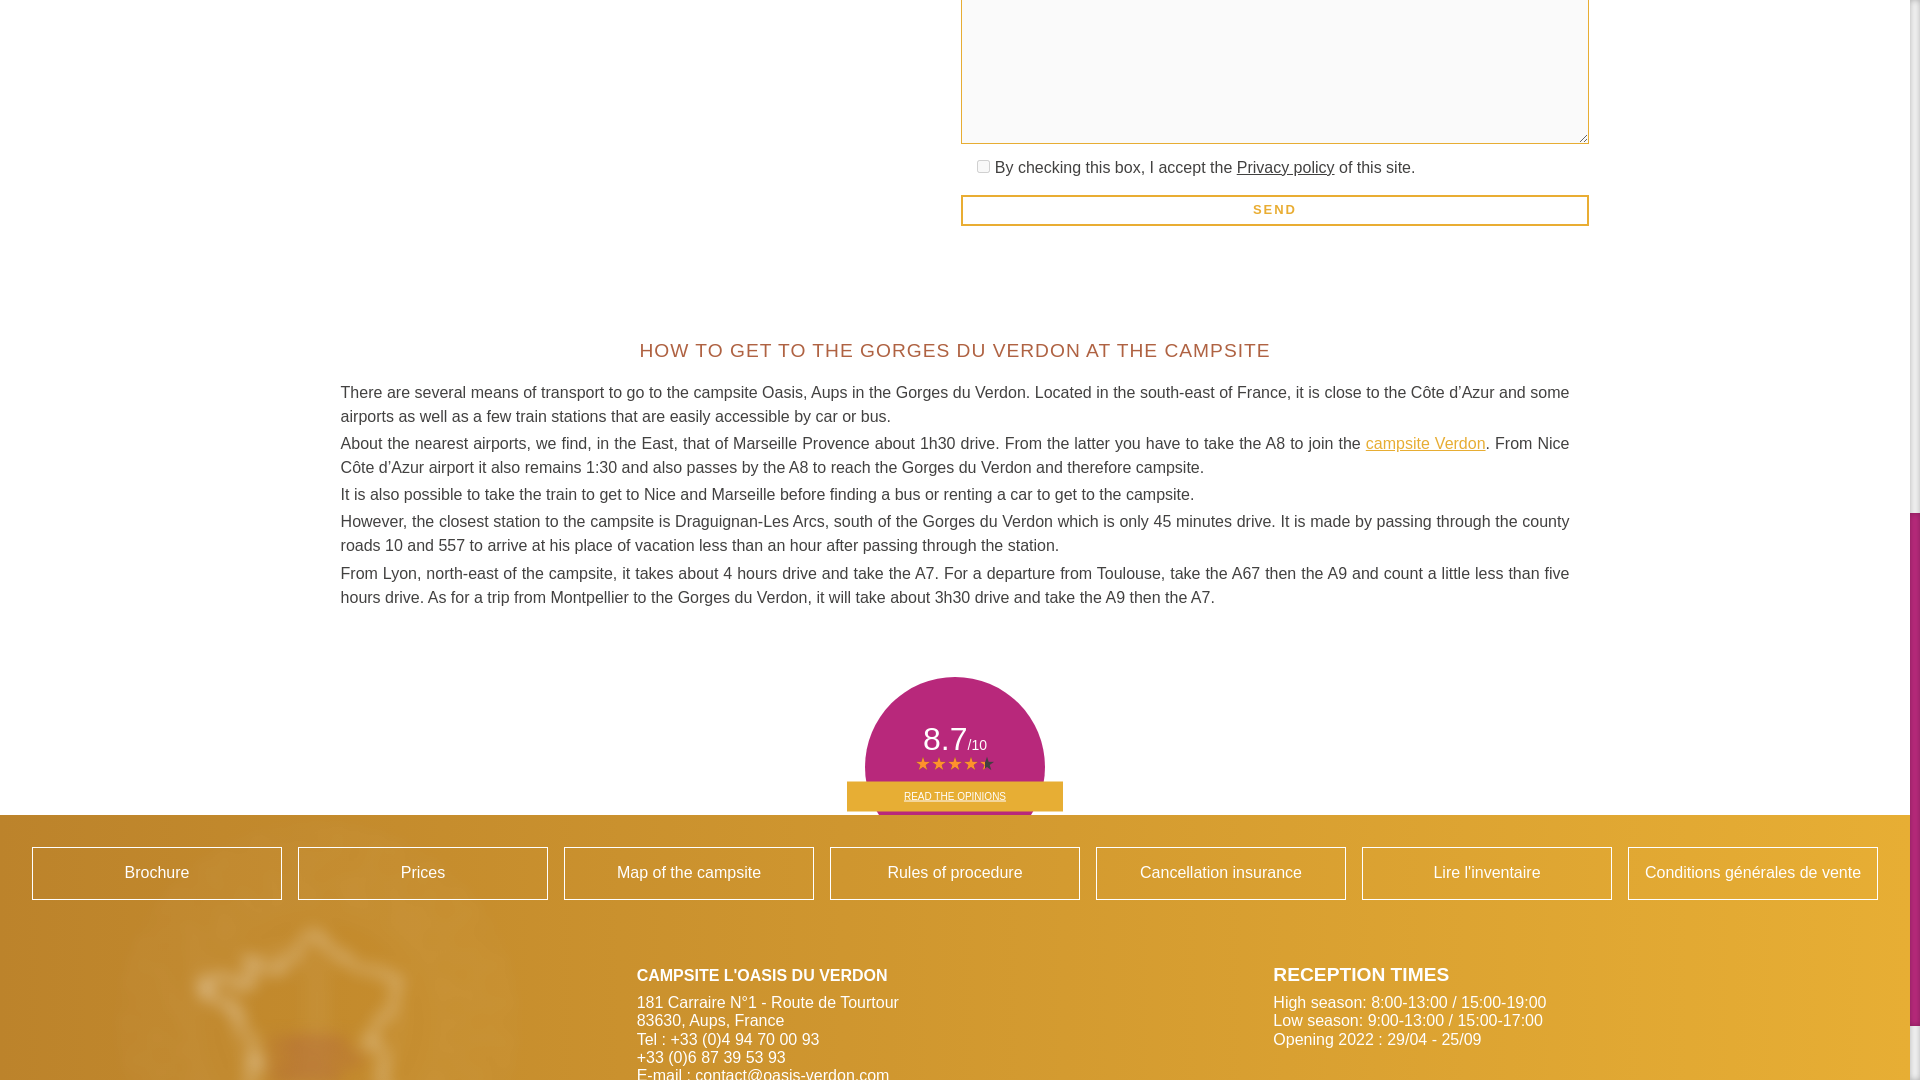 This screenshot has height=1080, width=1920. What do you see at coordinates (422, 872) in the screenshot?
I see `Consult the rates` at bounding box center [422, 872].